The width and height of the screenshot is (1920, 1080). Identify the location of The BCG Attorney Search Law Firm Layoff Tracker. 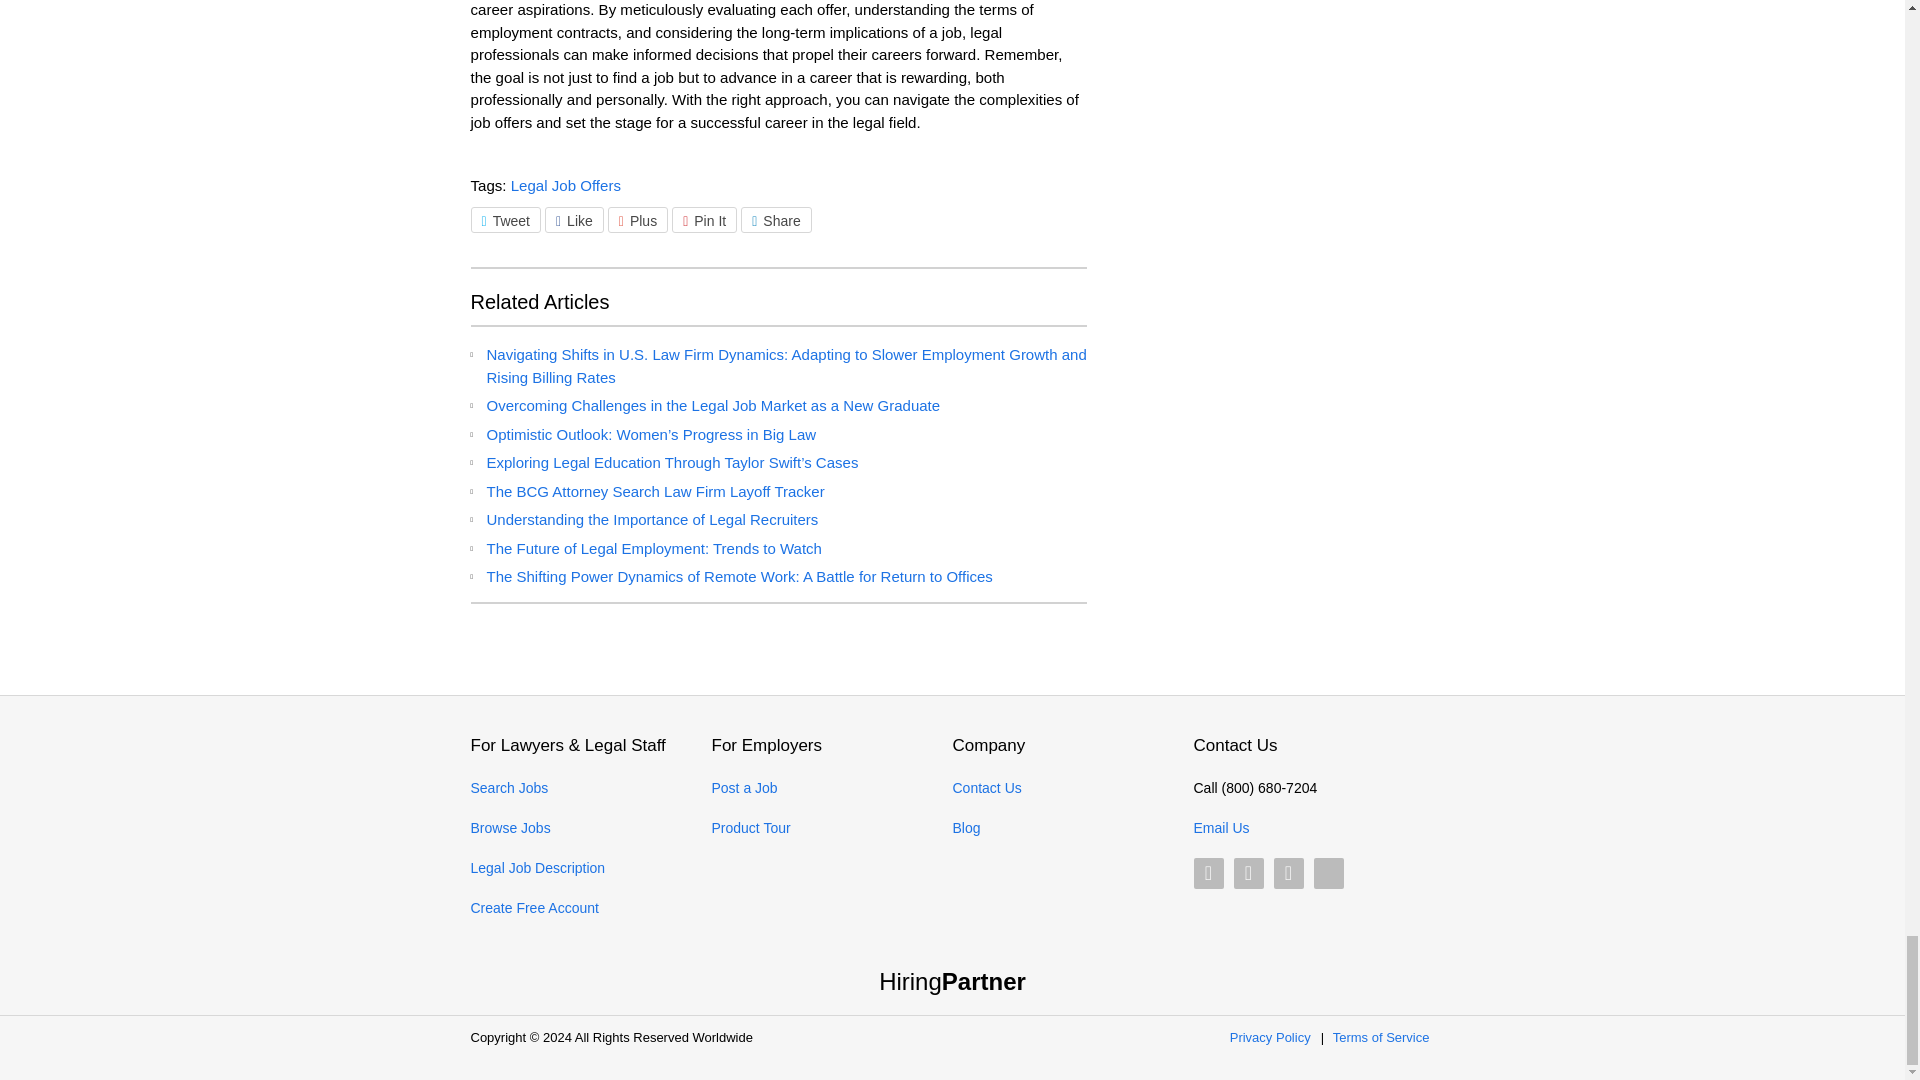
(654, 491).